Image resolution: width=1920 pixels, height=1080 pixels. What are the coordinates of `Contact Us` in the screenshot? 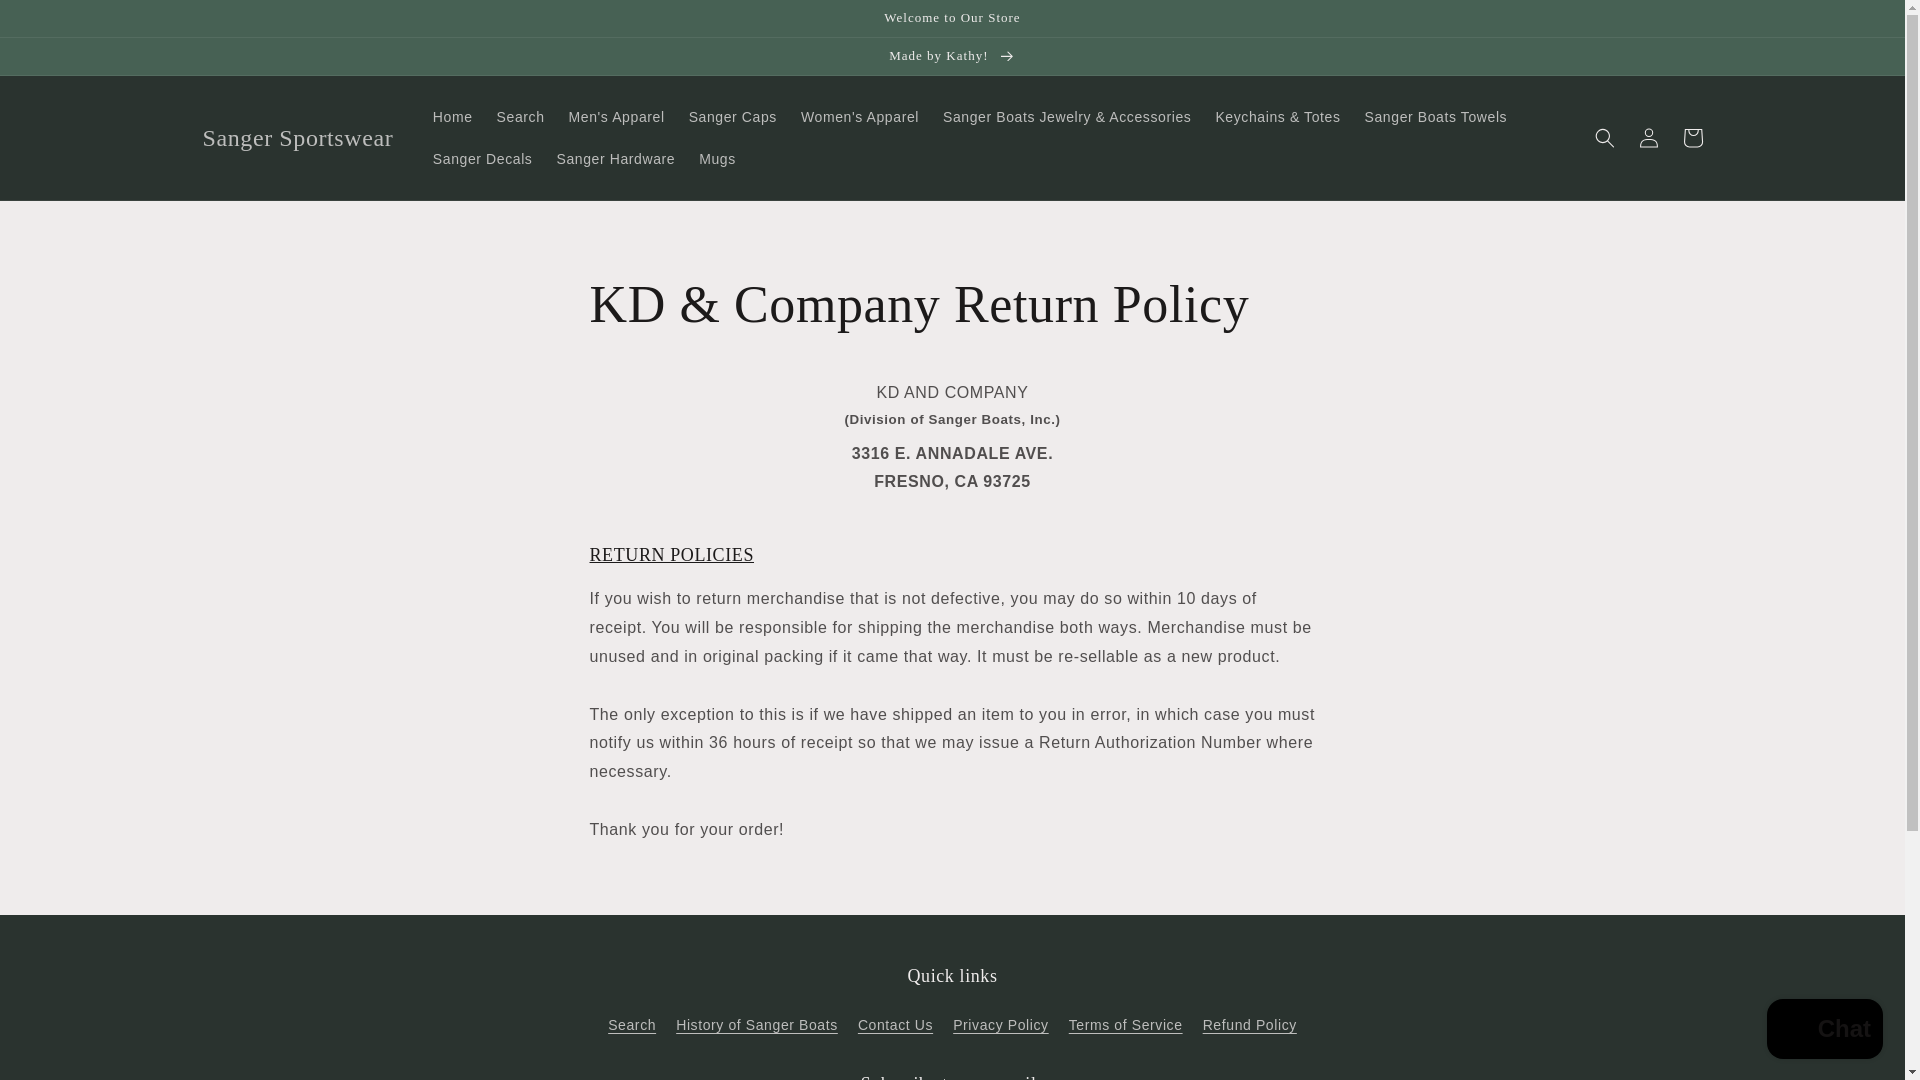 It's located at (896, 1025).